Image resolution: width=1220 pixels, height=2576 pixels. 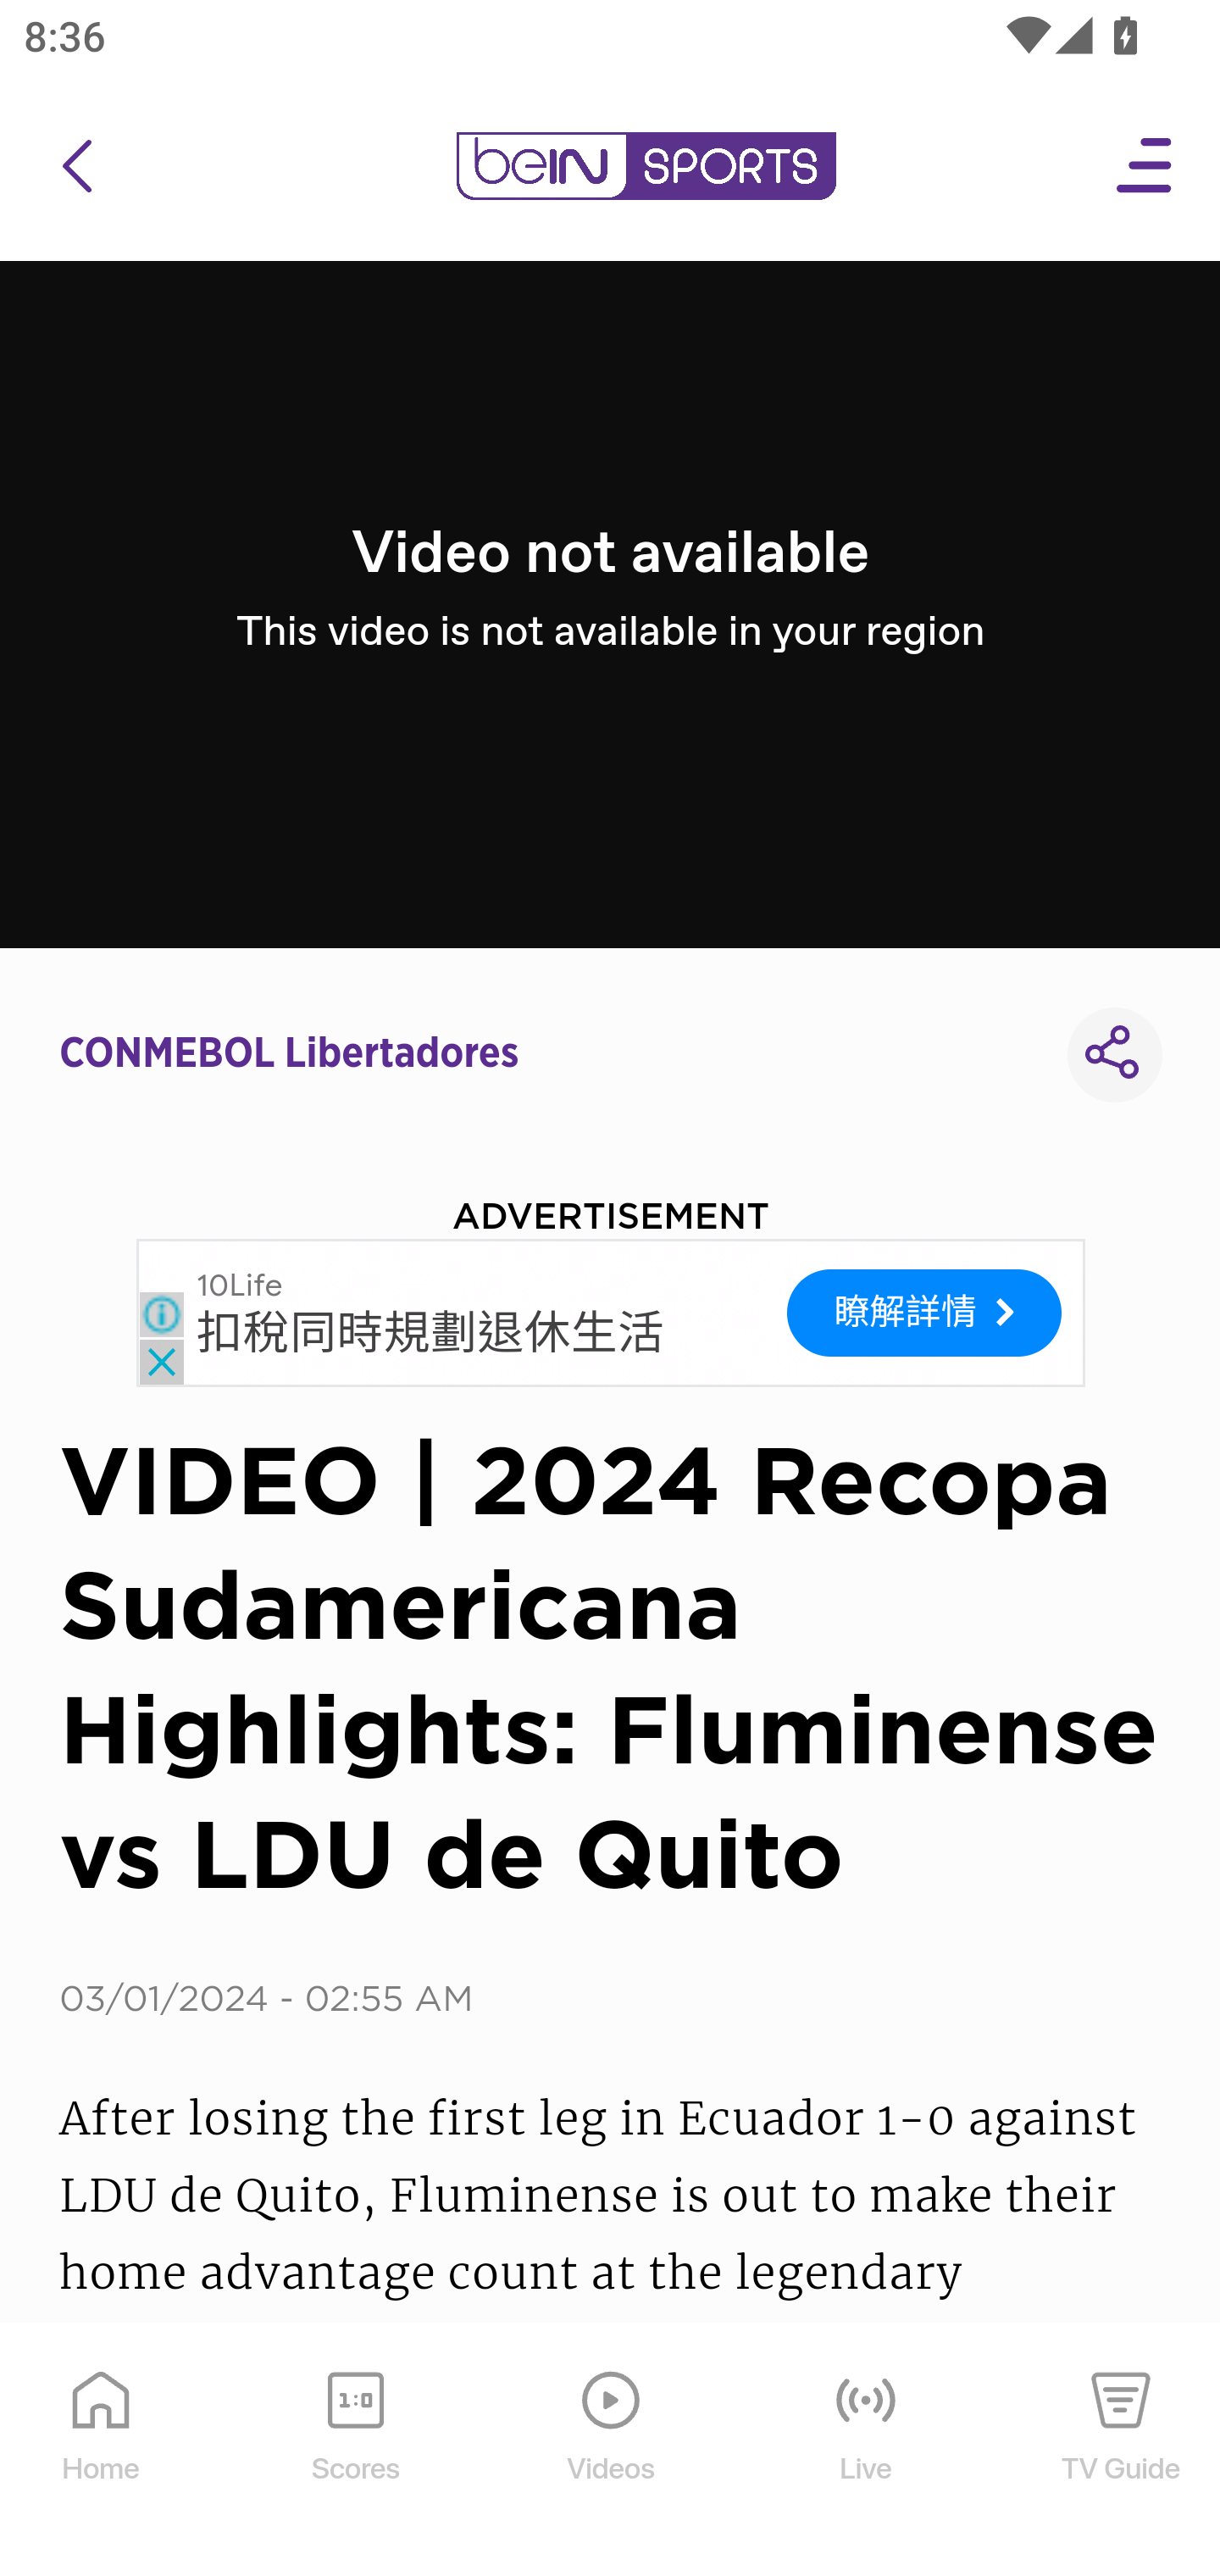 I want to click on icon back, so click(x=76, y=166).